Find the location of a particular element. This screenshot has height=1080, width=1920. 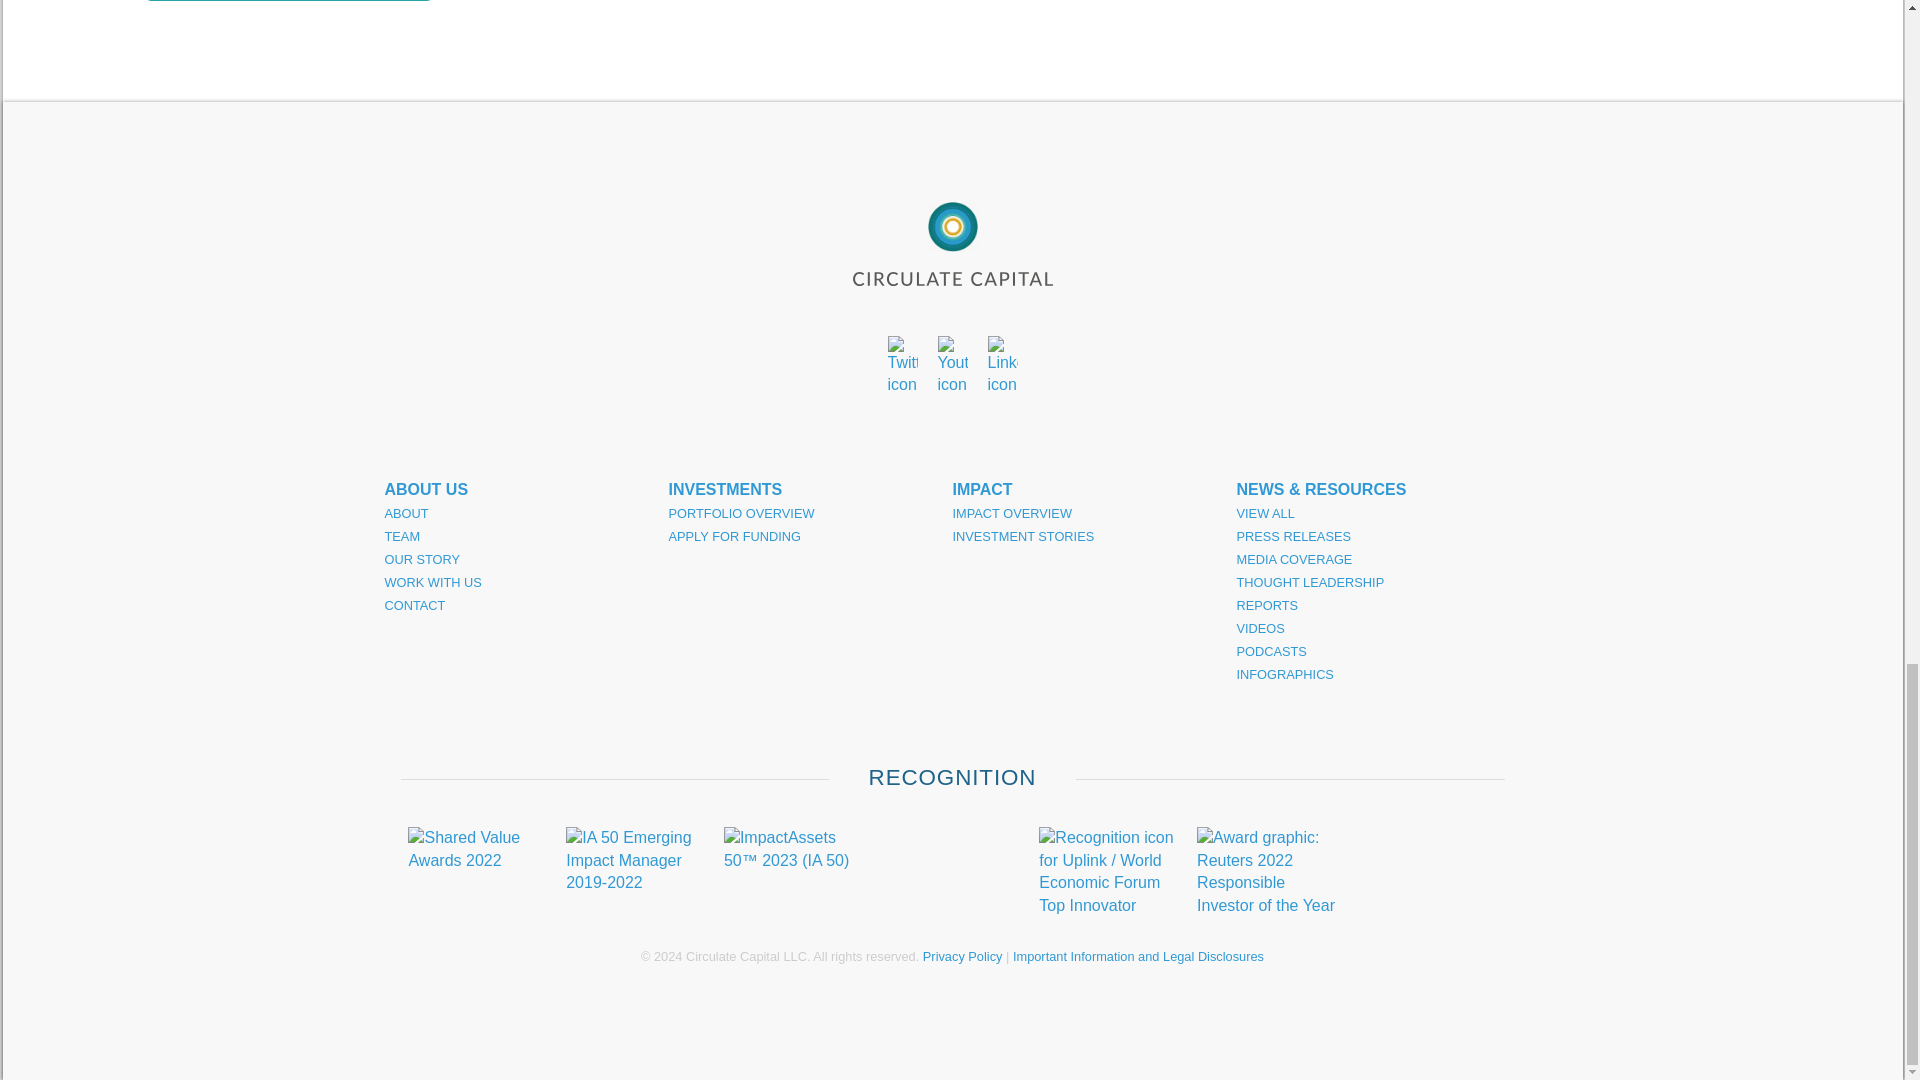

ABOUT is located at coordinates (526, 513).